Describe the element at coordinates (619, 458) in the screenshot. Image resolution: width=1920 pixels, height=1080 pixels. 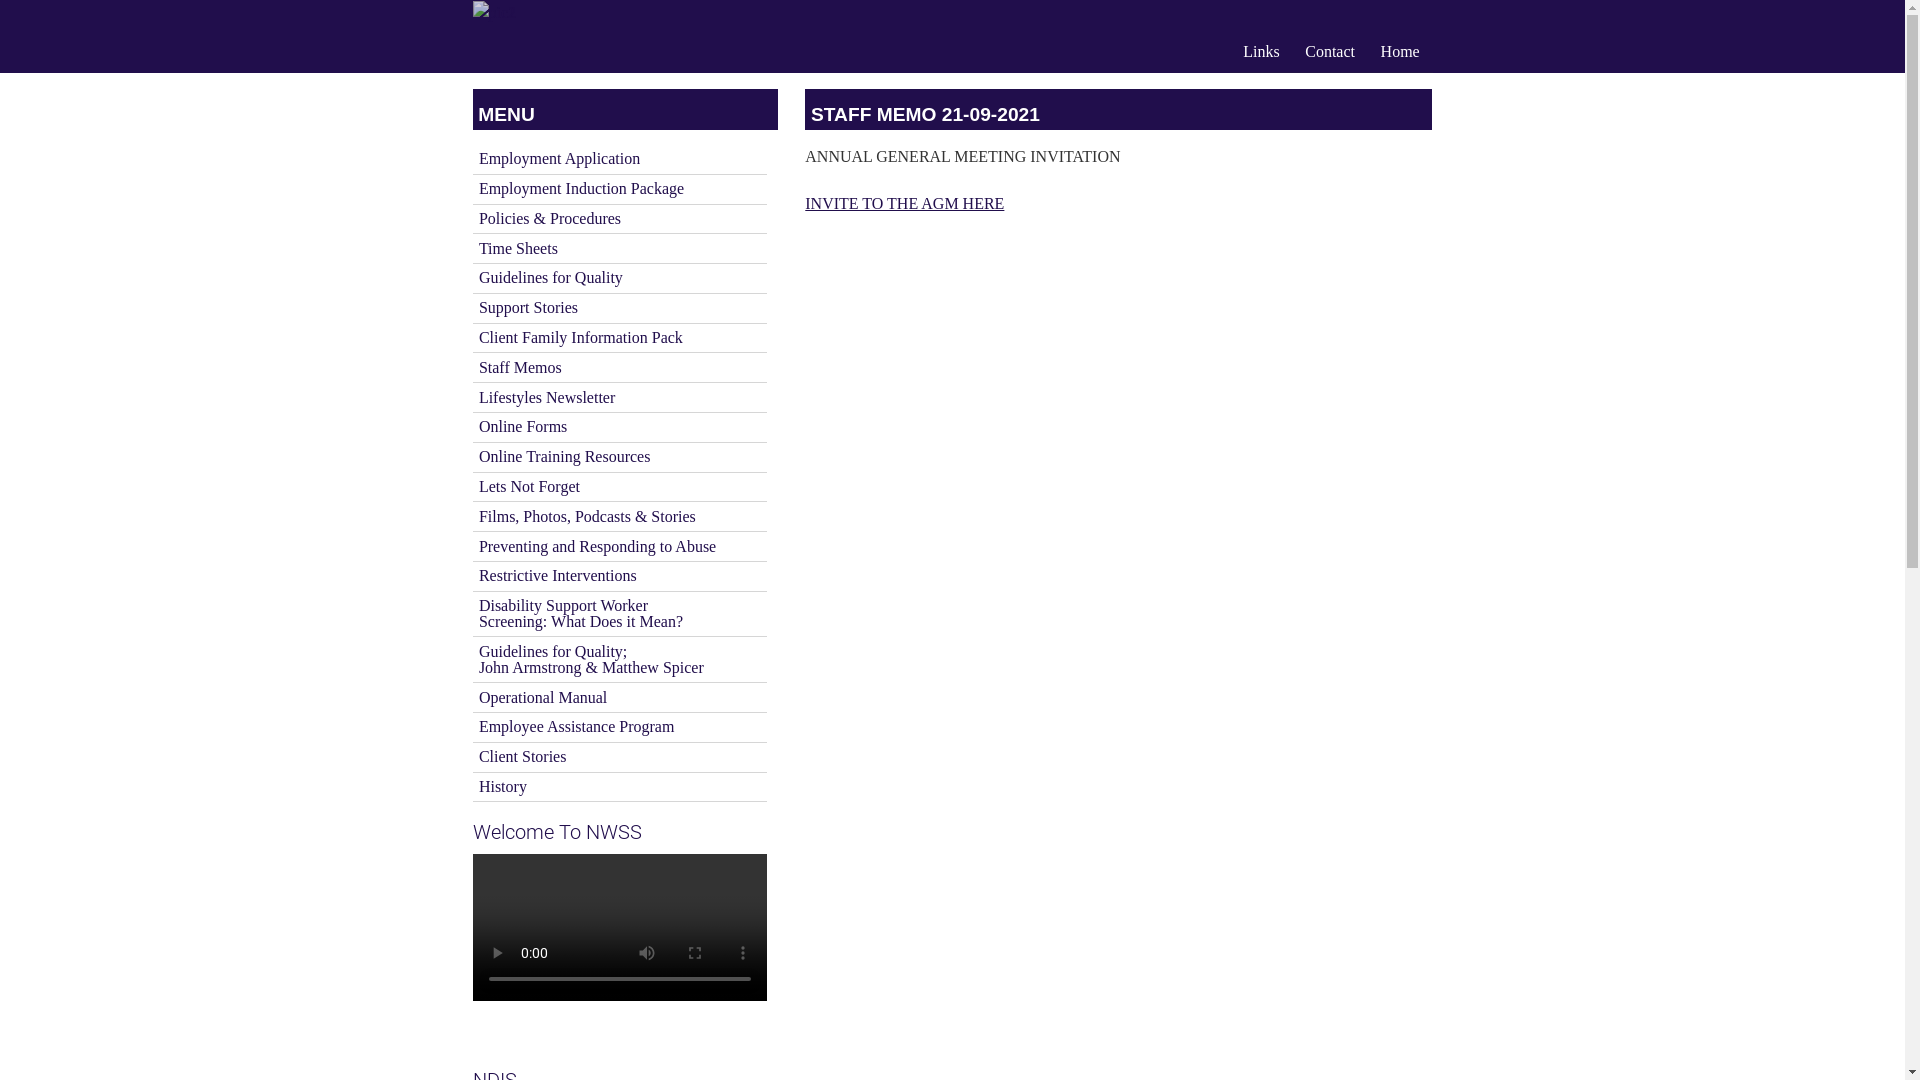
I see `Online Training Resources` at that location.